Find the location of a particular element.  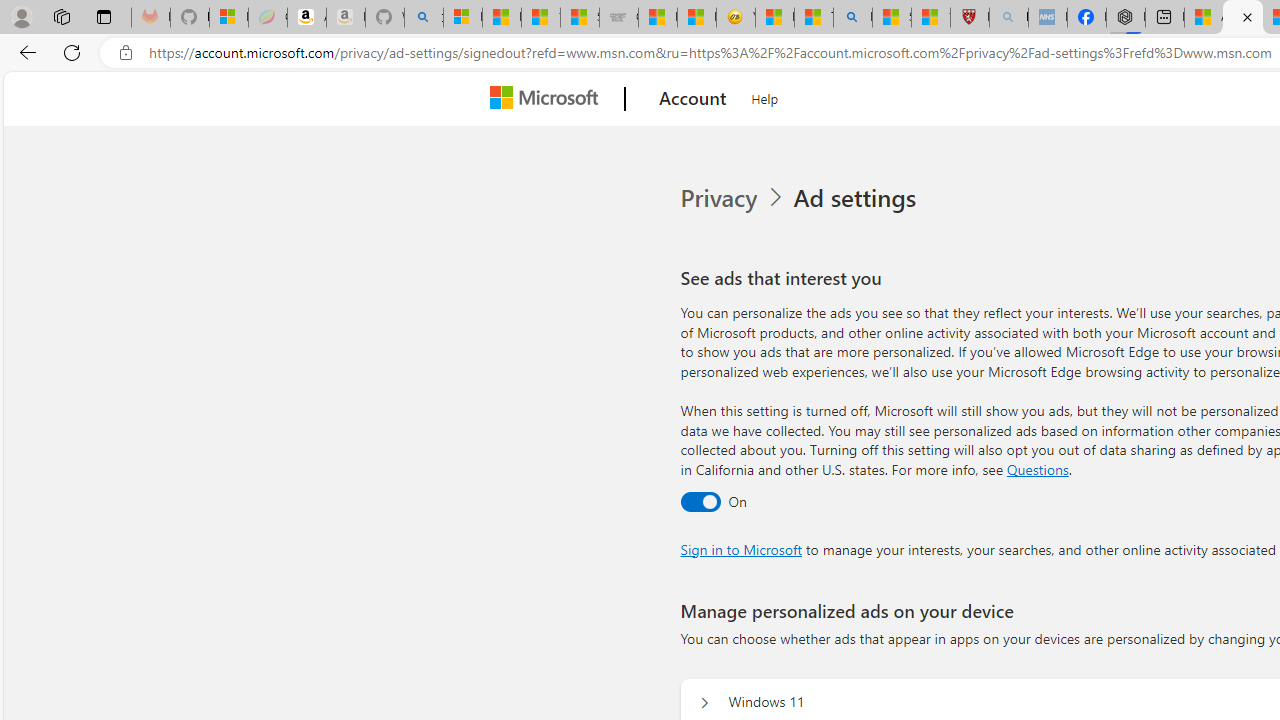

Microsoft is located at coordinates (548, 99).